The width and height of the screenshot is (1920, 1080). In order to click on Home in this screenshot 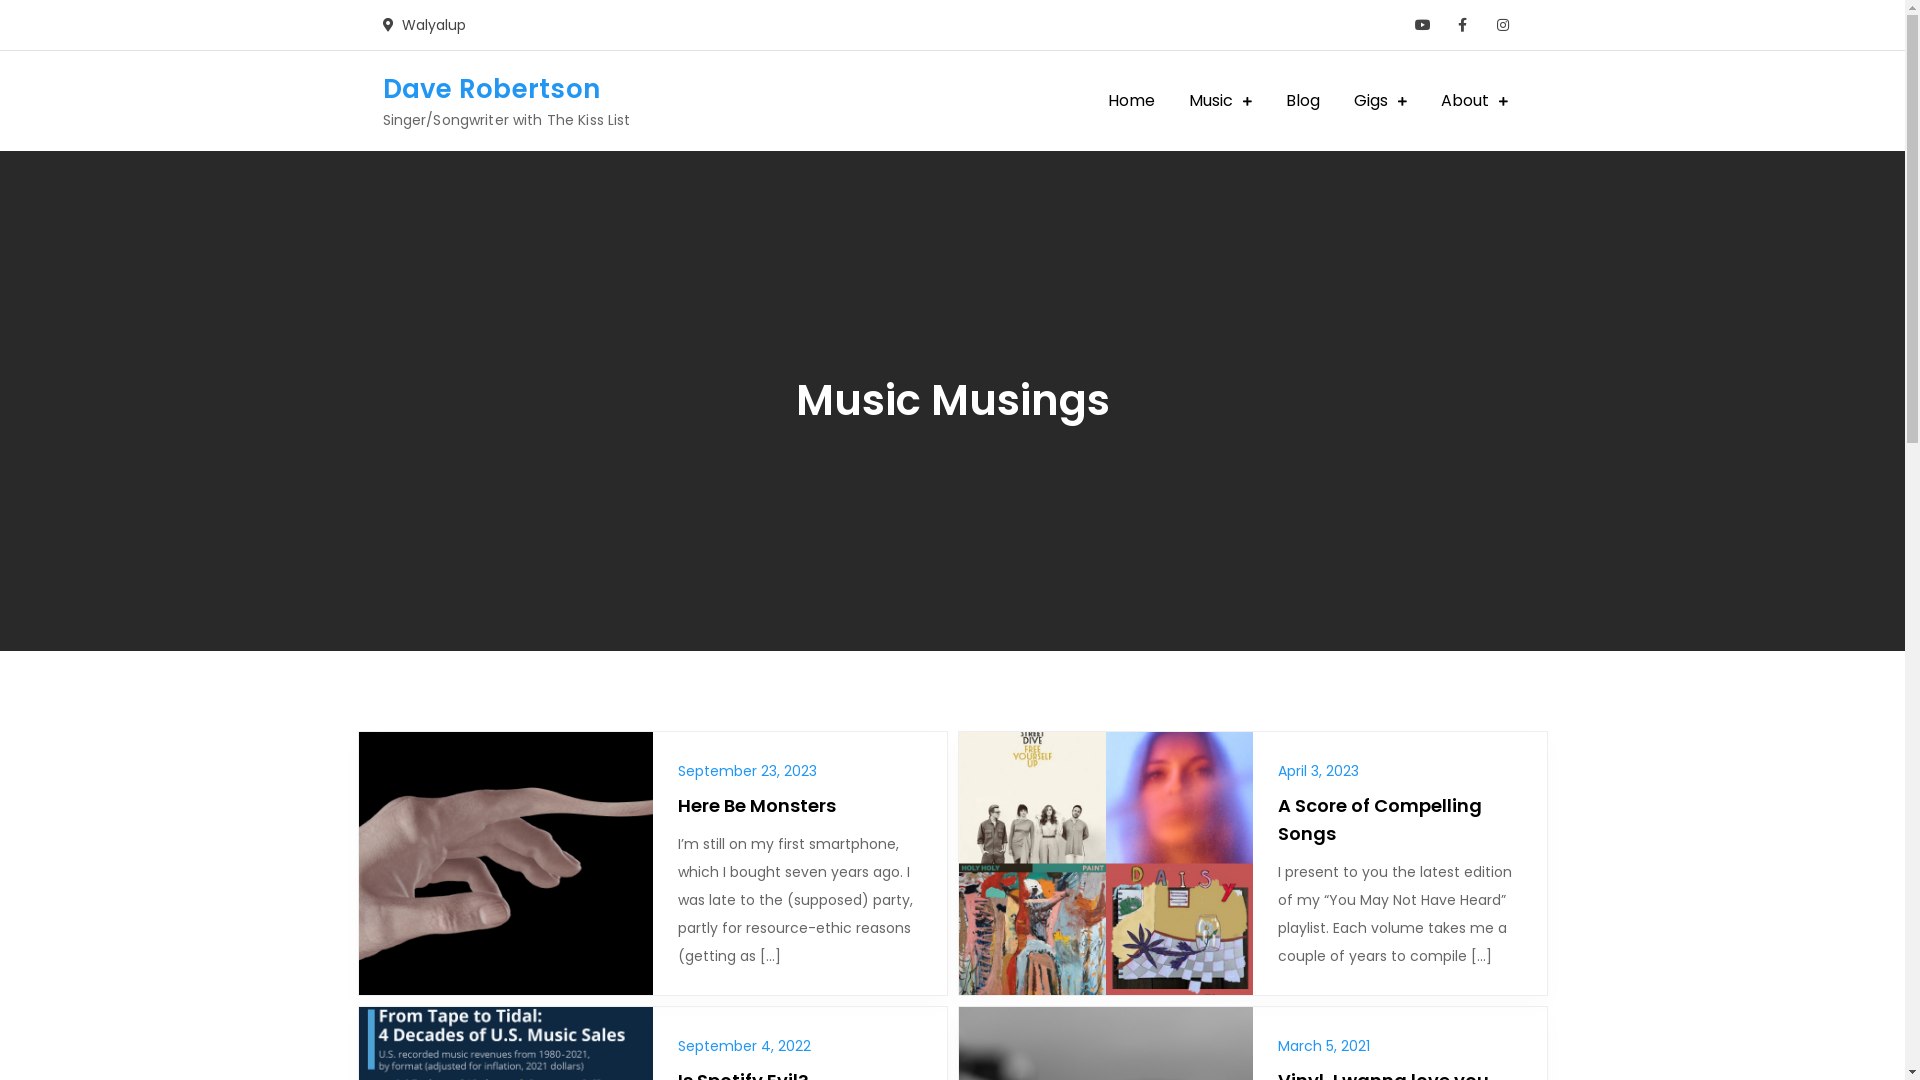, I will do `click(1130, 101)`.